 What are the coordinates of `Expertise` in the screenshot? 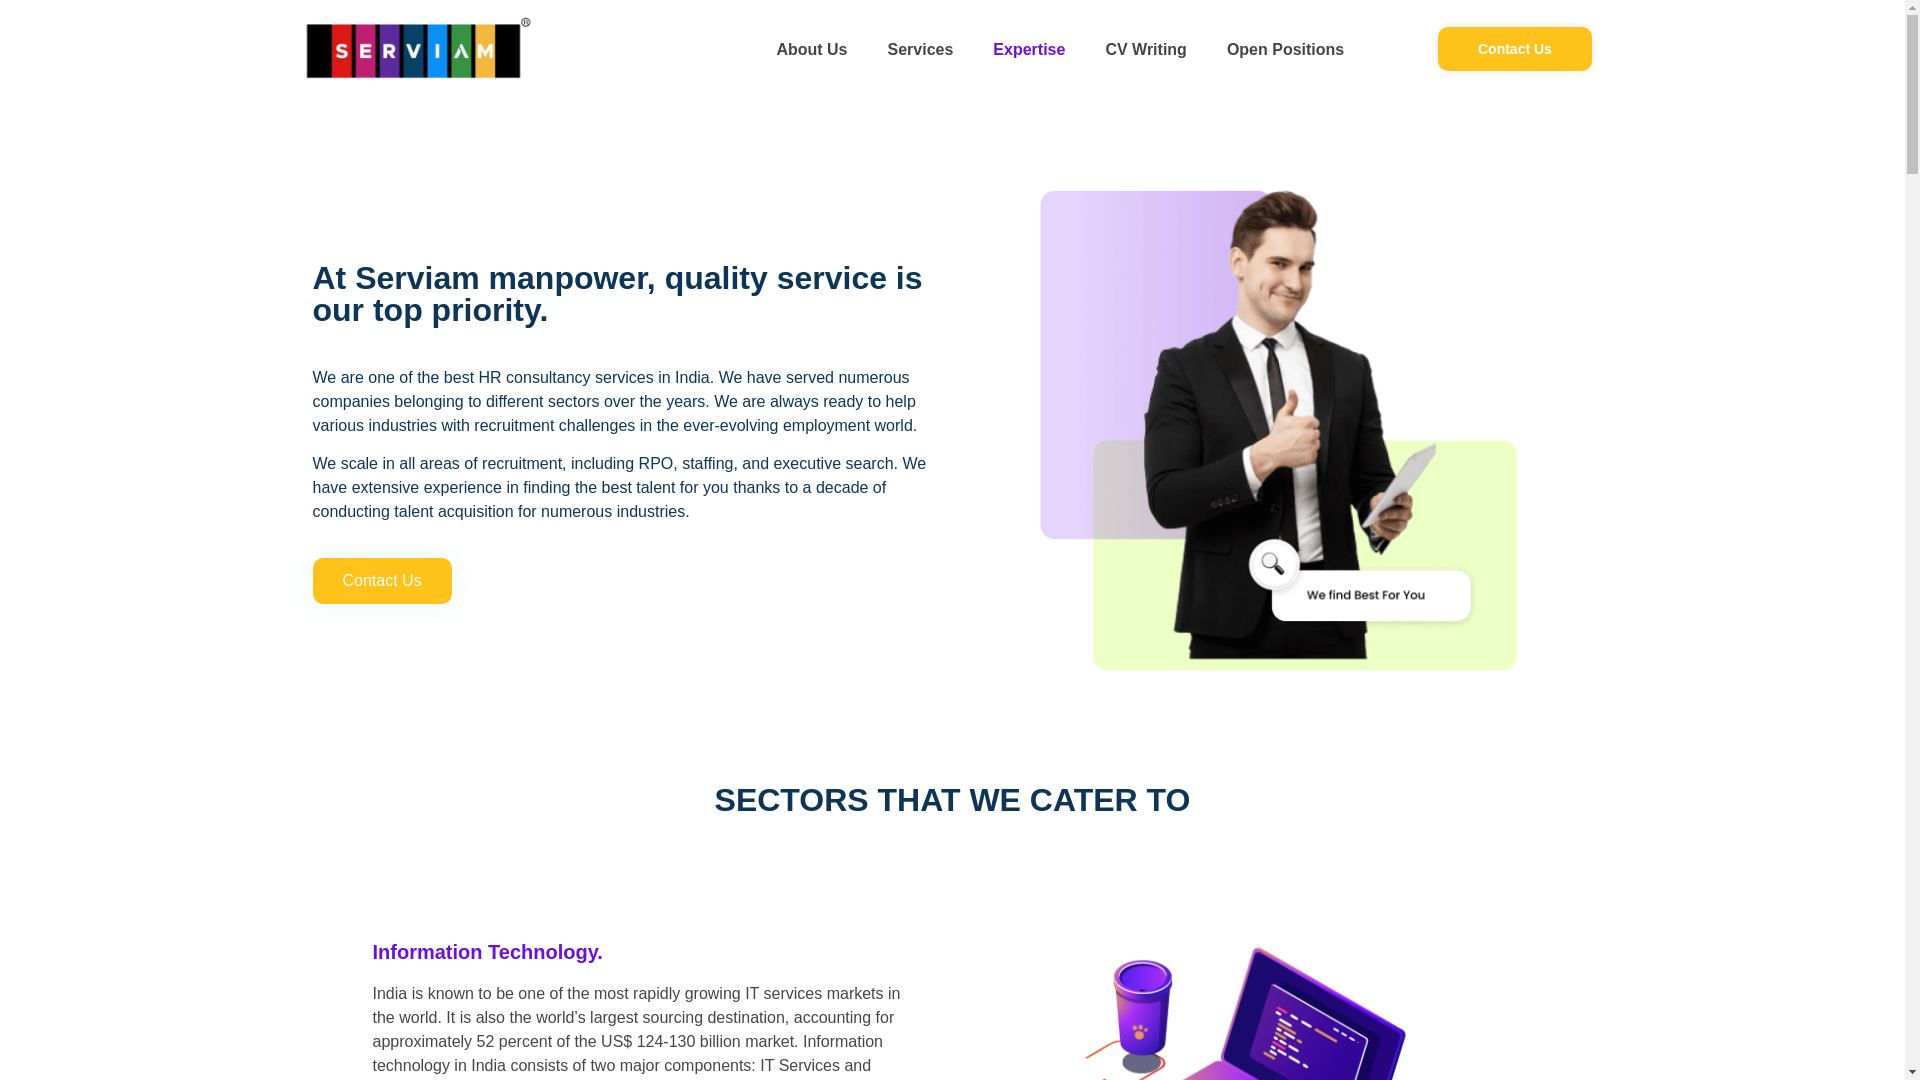 It's located at (1028, 50).